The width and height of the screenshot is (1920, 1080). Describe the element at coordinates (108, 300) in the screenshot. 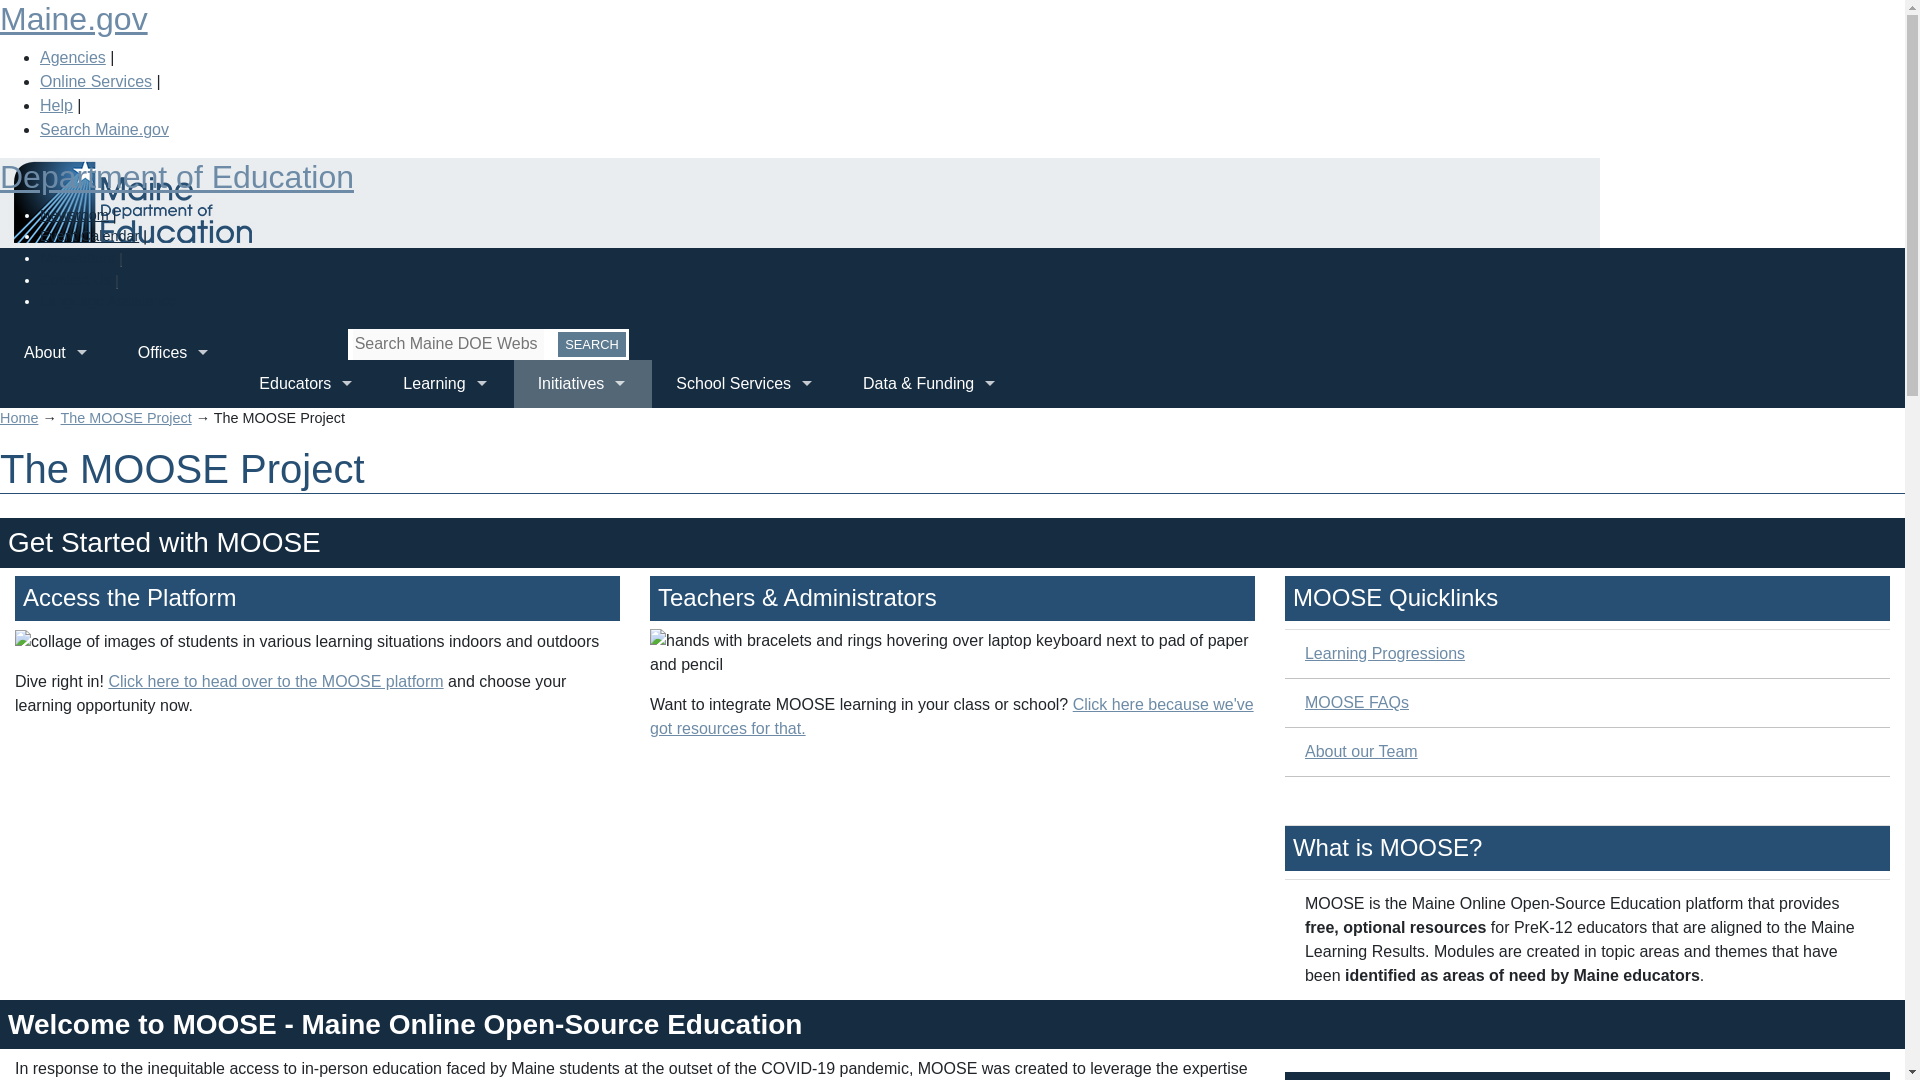

I see `Language Assistance` at that location.